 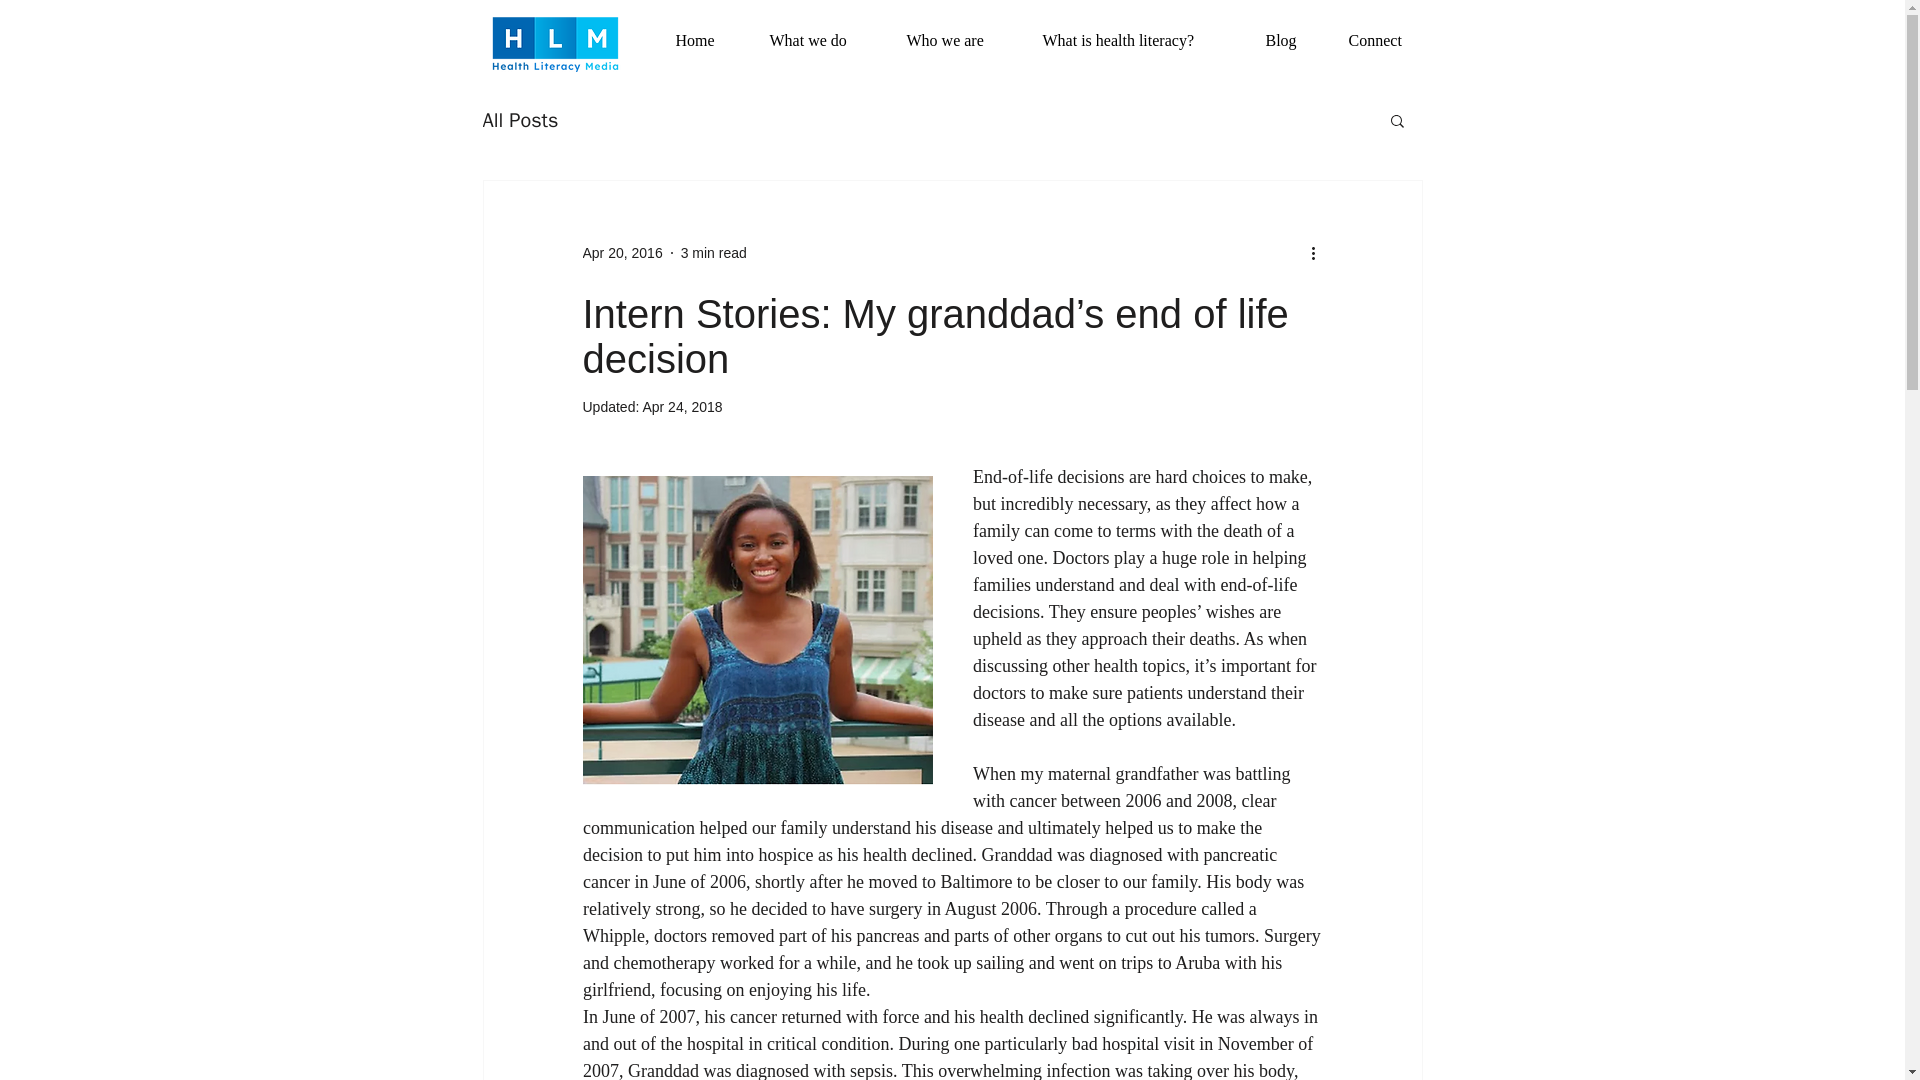 I want to click on Blog, so click(x=1290, y=40).